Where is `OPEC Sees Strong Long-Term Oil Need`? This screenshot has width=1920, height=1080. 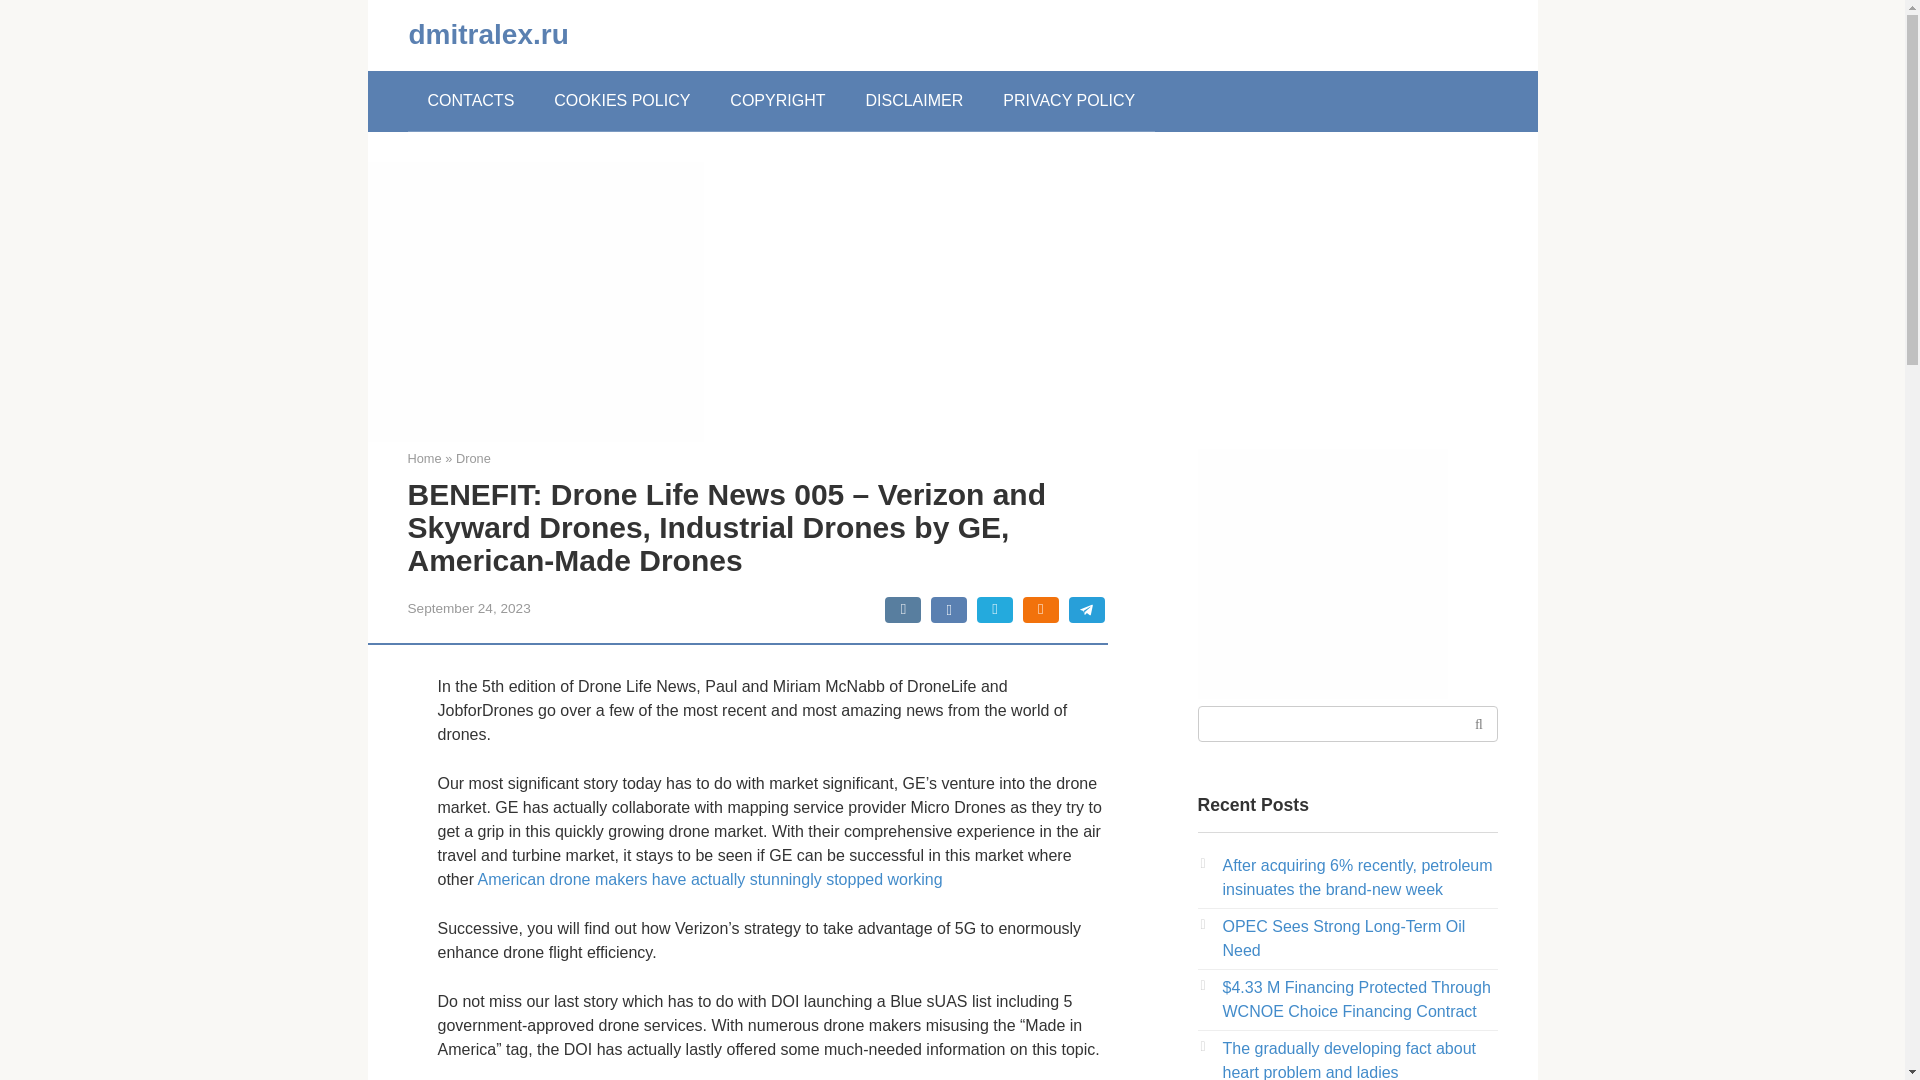
OPEC Sees Strong Long-Term Oil Need is located at coordinates (1342, 938).